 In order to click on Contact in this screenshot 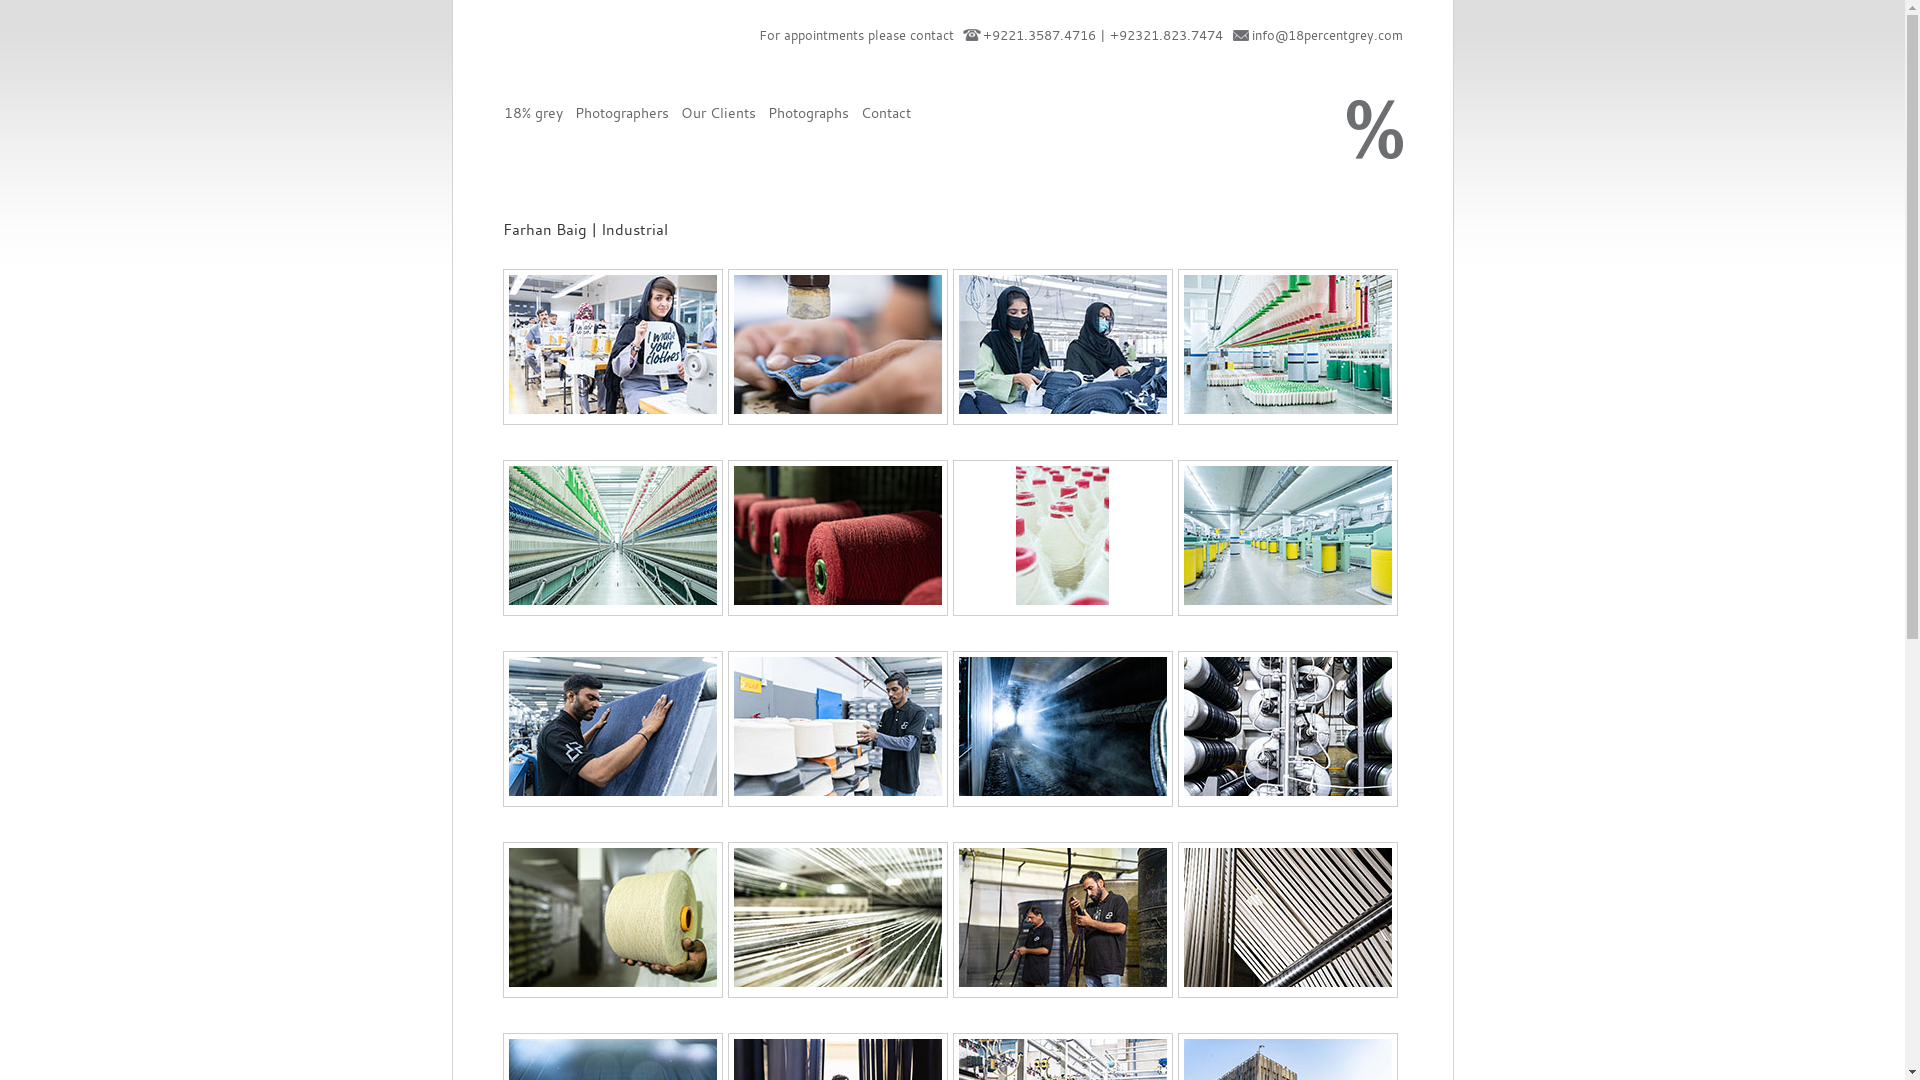, I will do `click(885, 112)`.